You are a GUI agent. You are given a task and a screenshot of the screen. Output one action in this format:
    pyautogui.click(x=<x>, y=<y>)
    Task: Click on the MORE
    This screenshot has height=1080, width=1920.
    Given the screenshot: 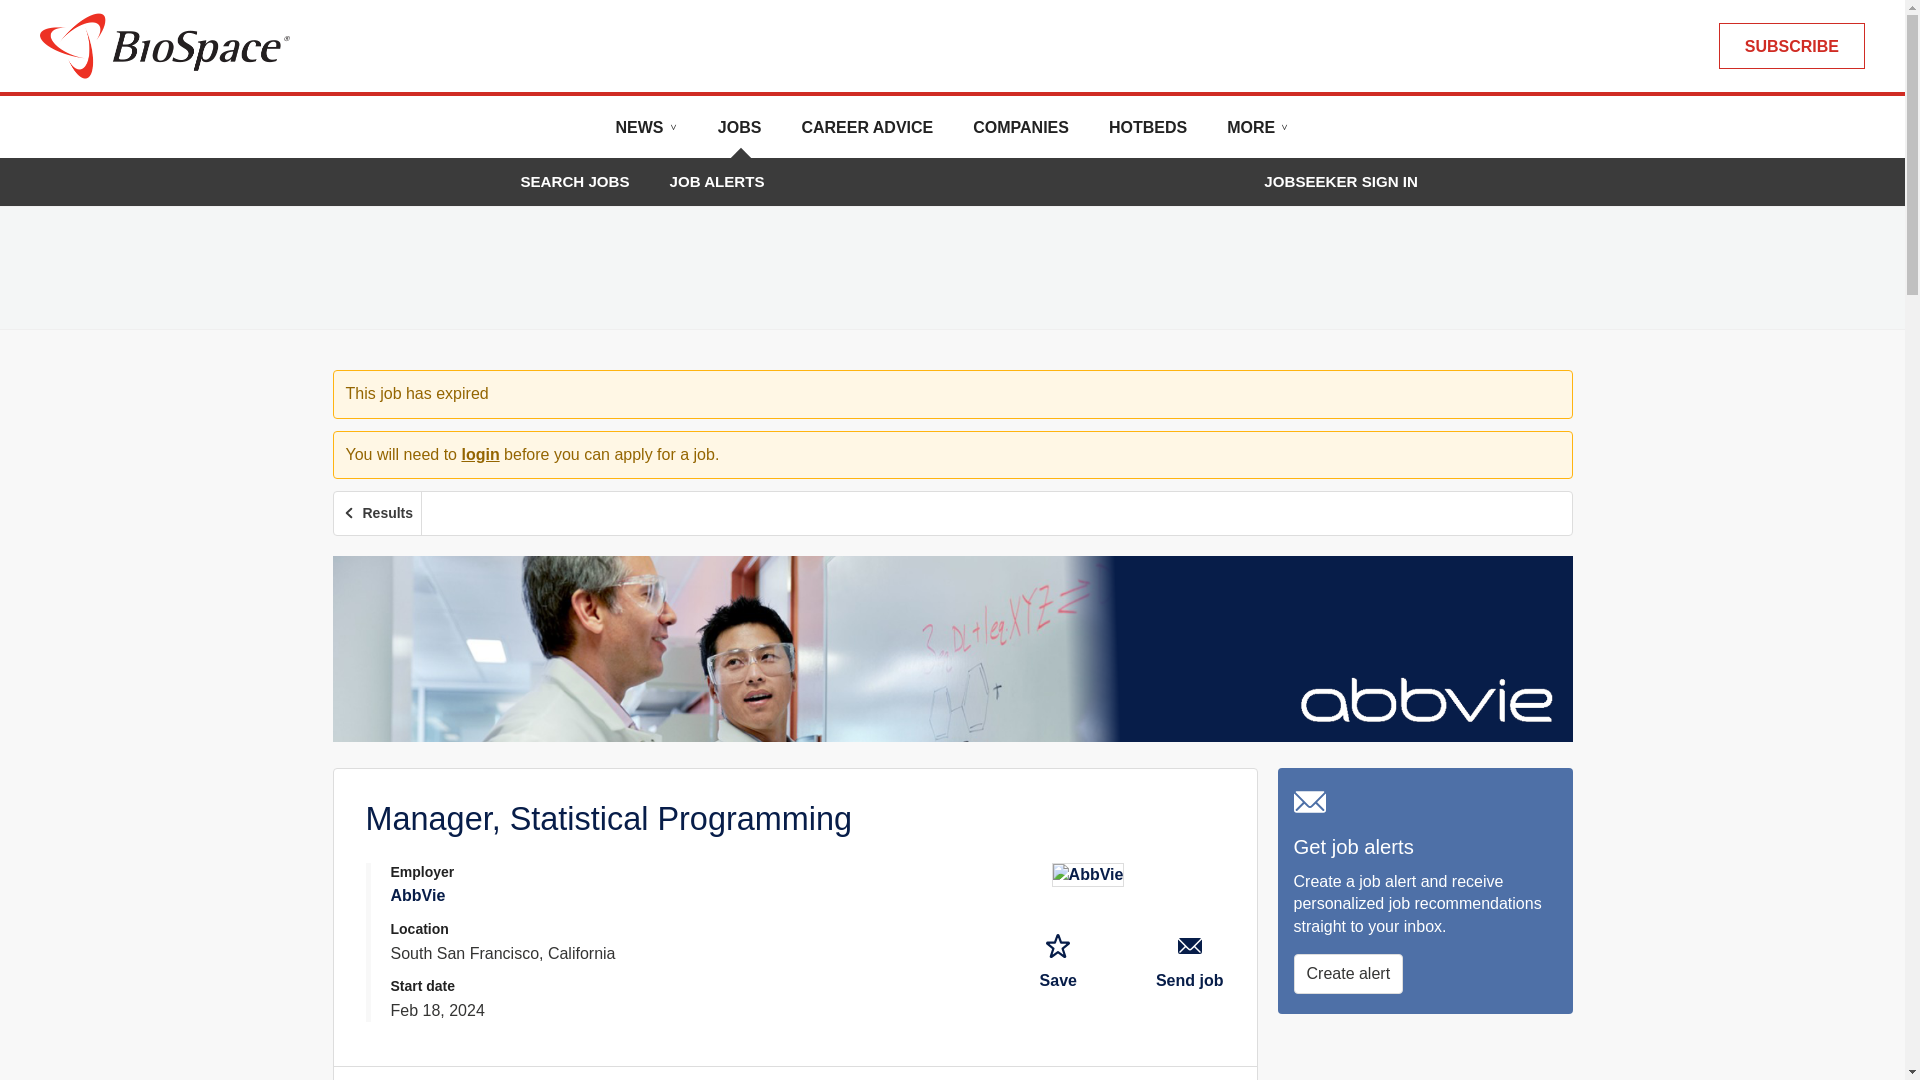 What is the action you would take?
    pyautogui.click(x=1257, y=135)
    